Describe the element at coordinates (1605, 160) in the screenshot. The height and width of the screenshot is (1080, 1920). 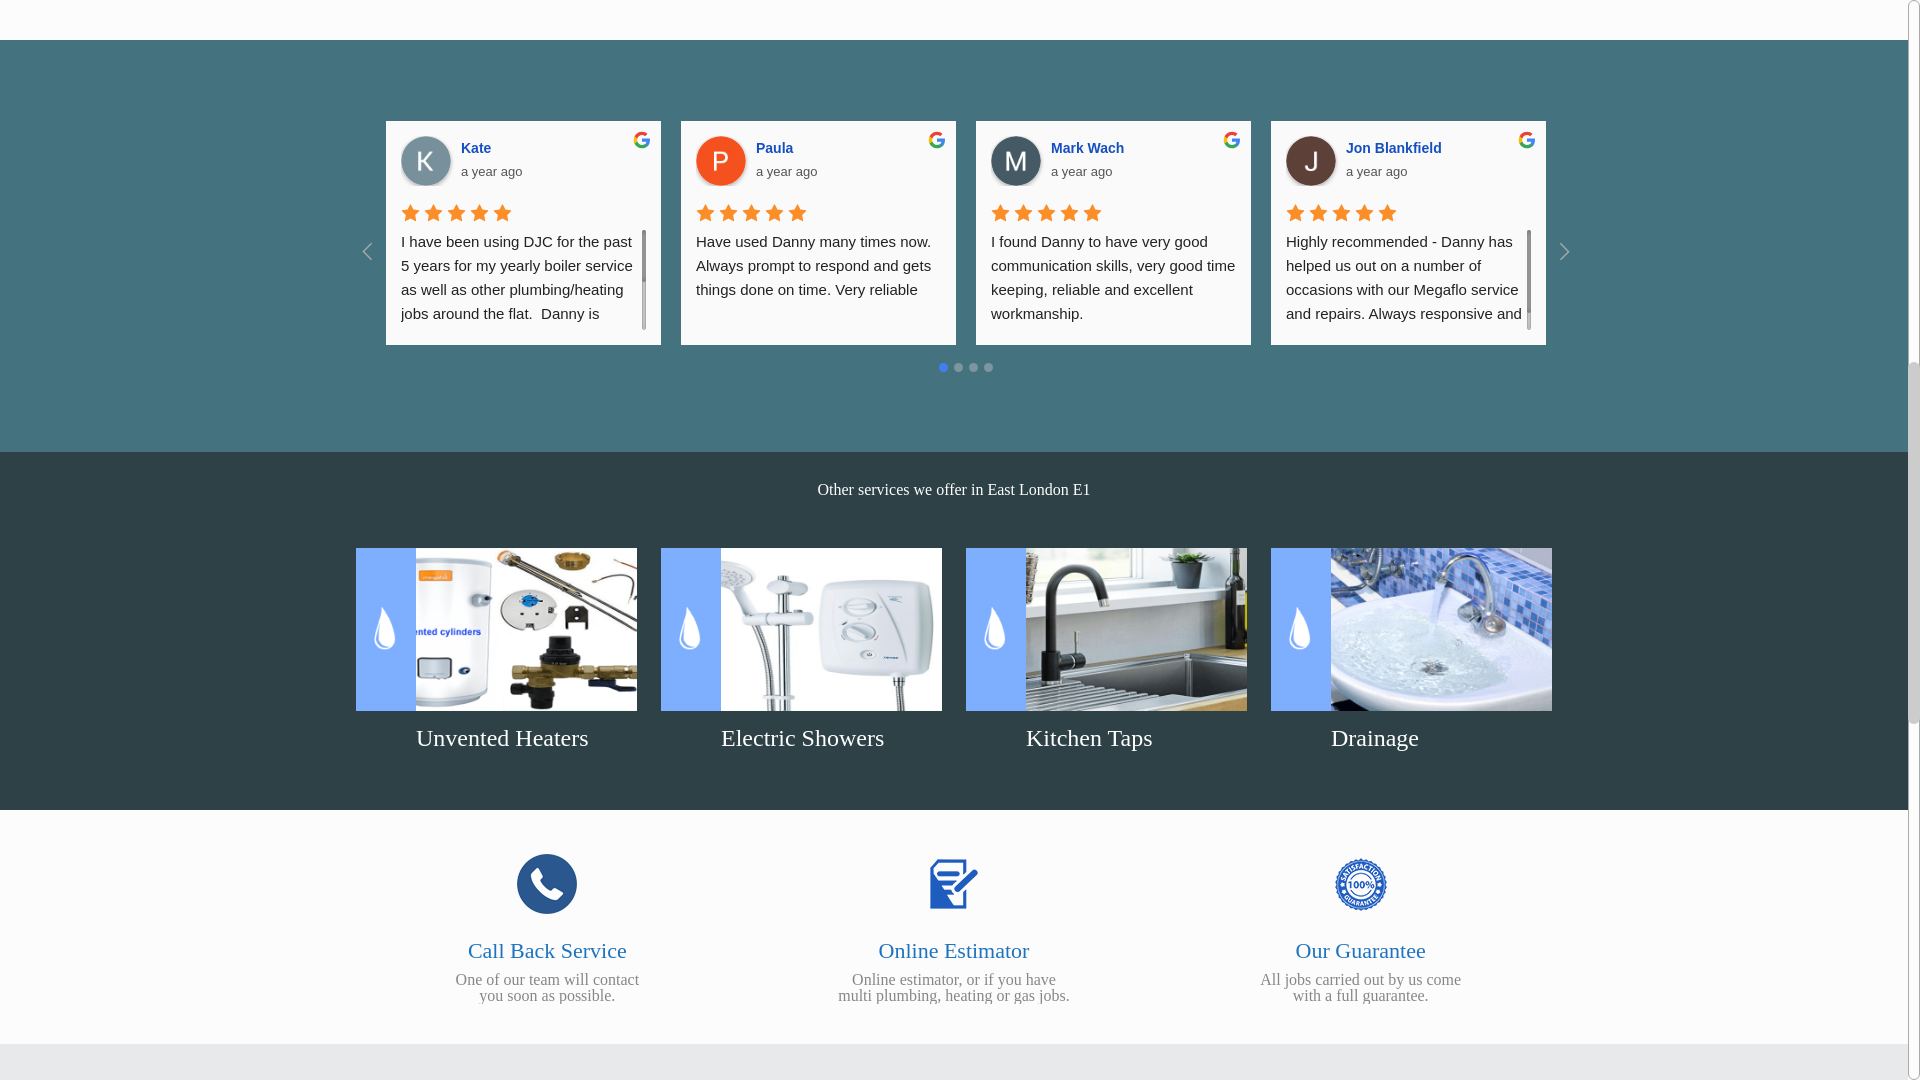
I see `James Mullett-Merrick` at that location.